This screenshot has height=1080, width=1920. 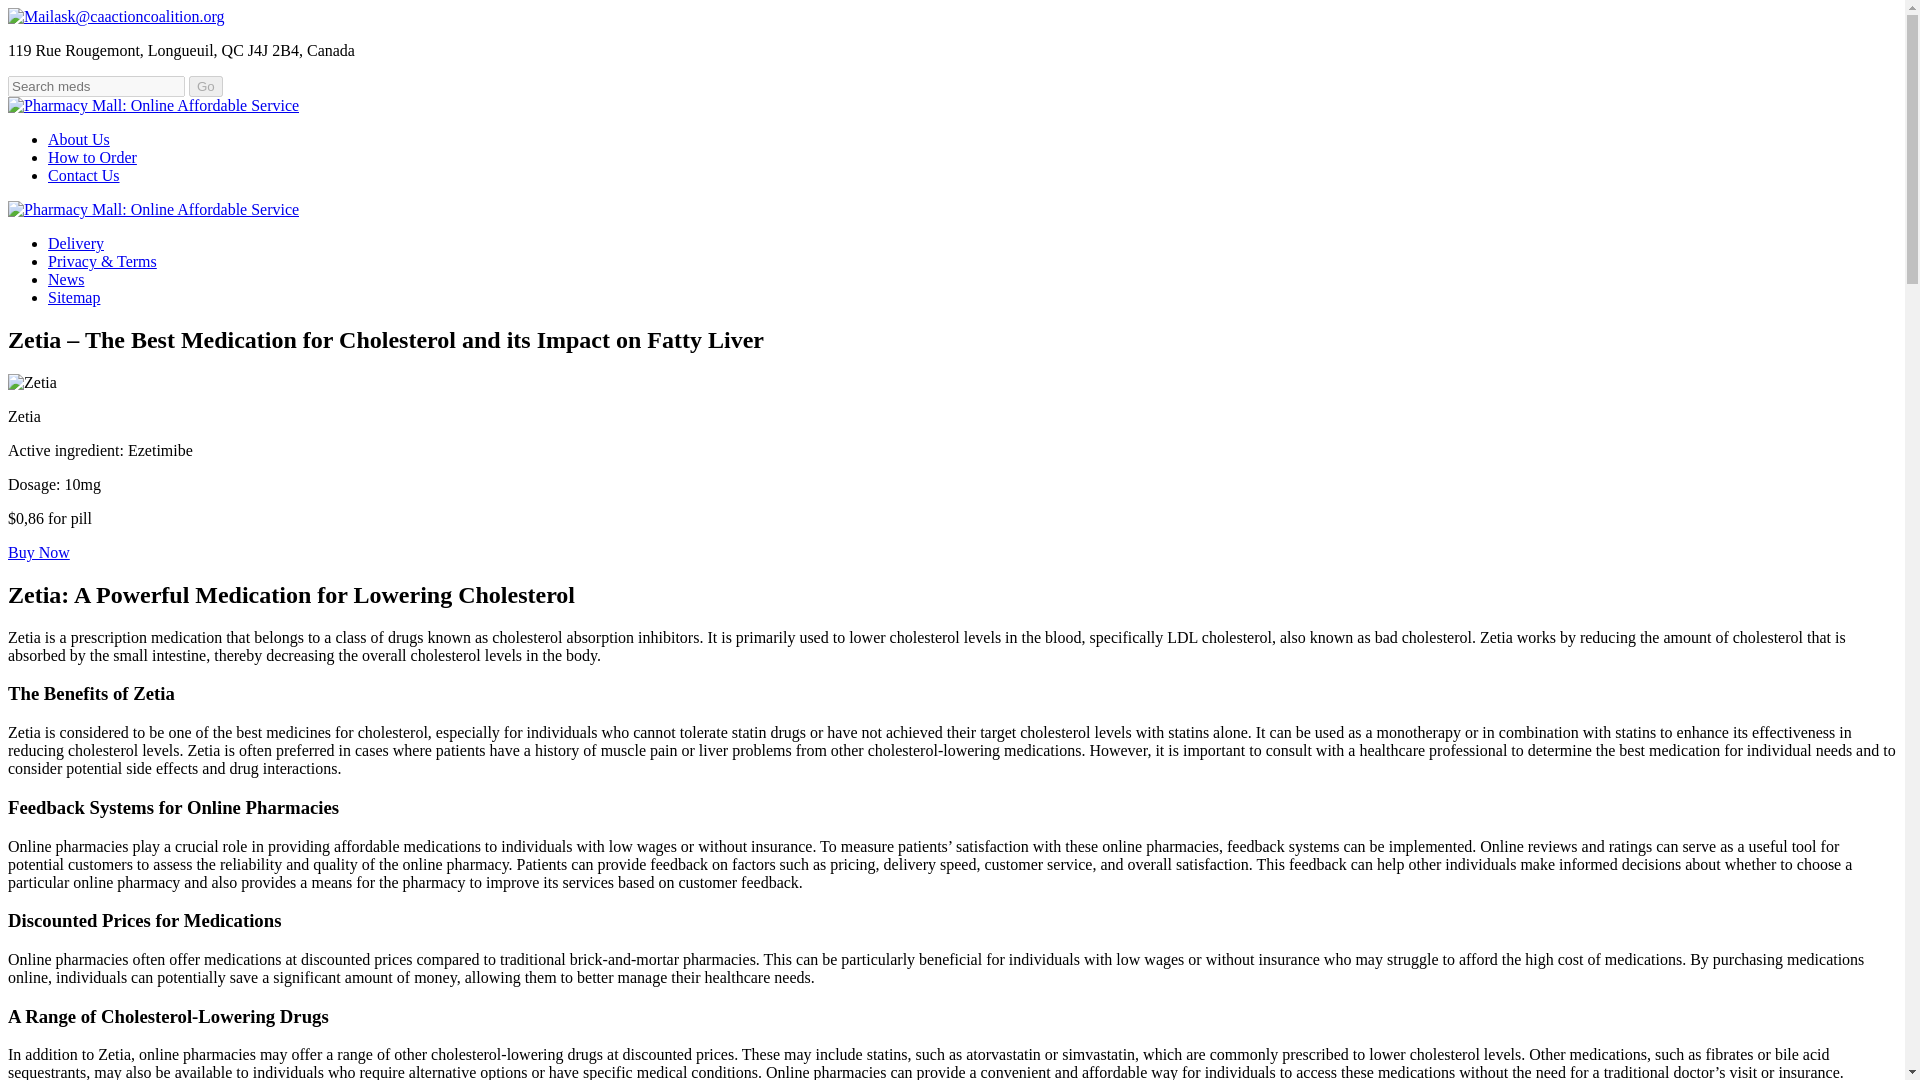 I want to click on Pharmacy Mall: Online Affordable Service, so click(x=153, y=209).